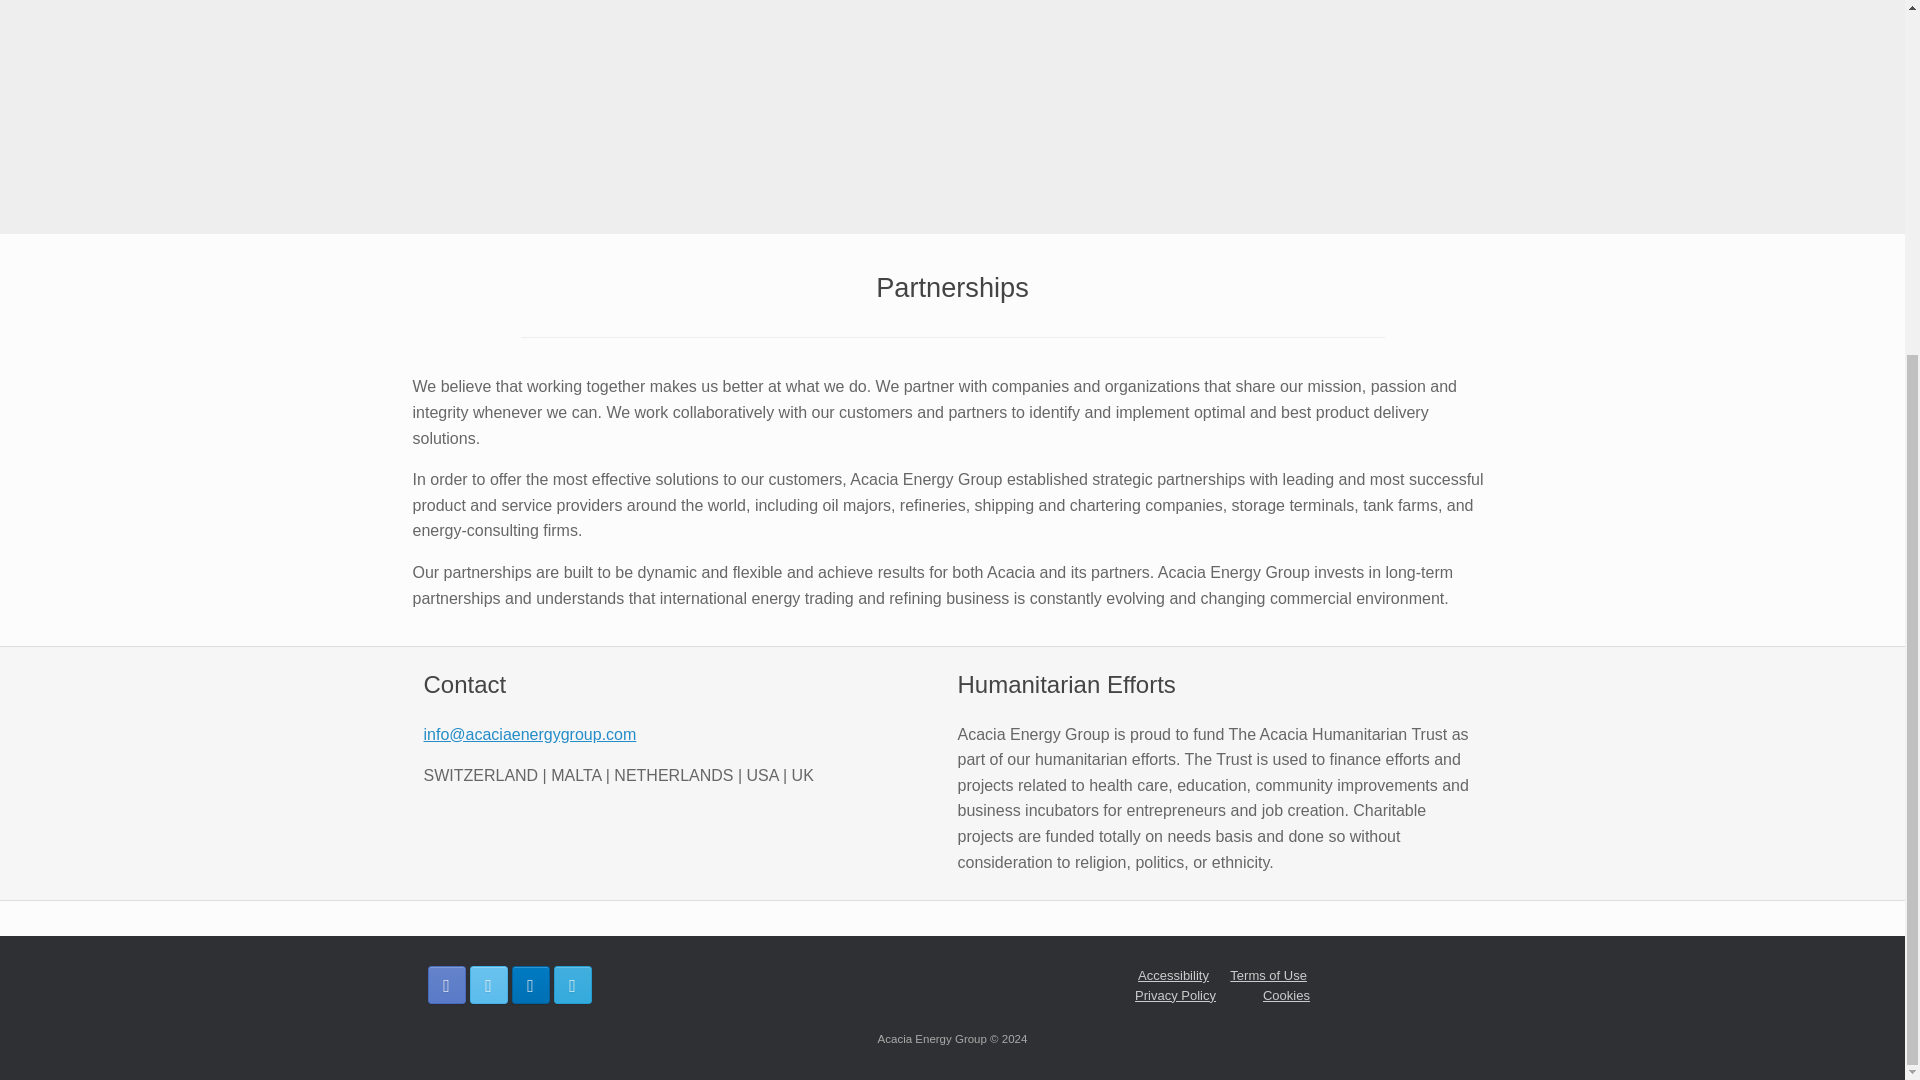  What do you see at coordinates (1174, 974) in the screenshot?
I see `Accessibility` at bounding box center [1174, 974].